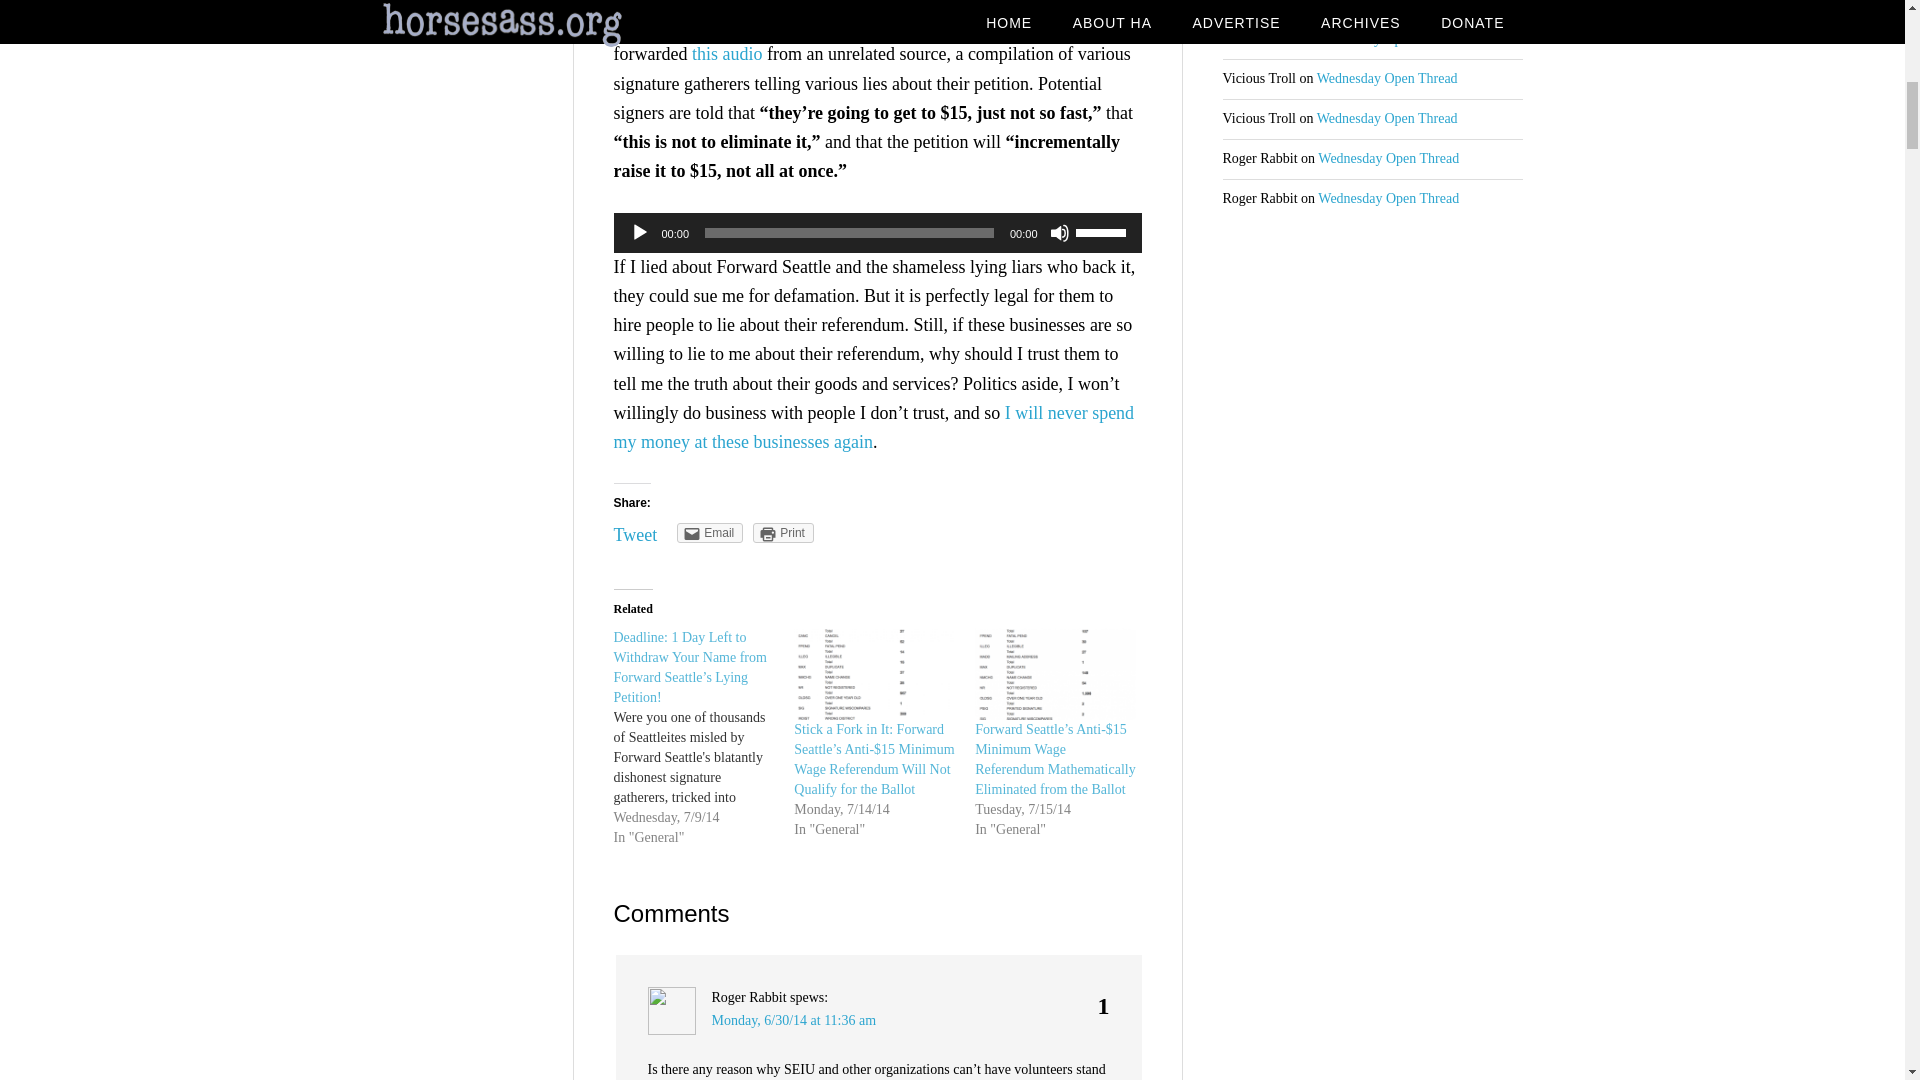 This screenshot has width=1920, height=1080. I want to click on I will never spend my money at these businesses again, so click(874, 427).